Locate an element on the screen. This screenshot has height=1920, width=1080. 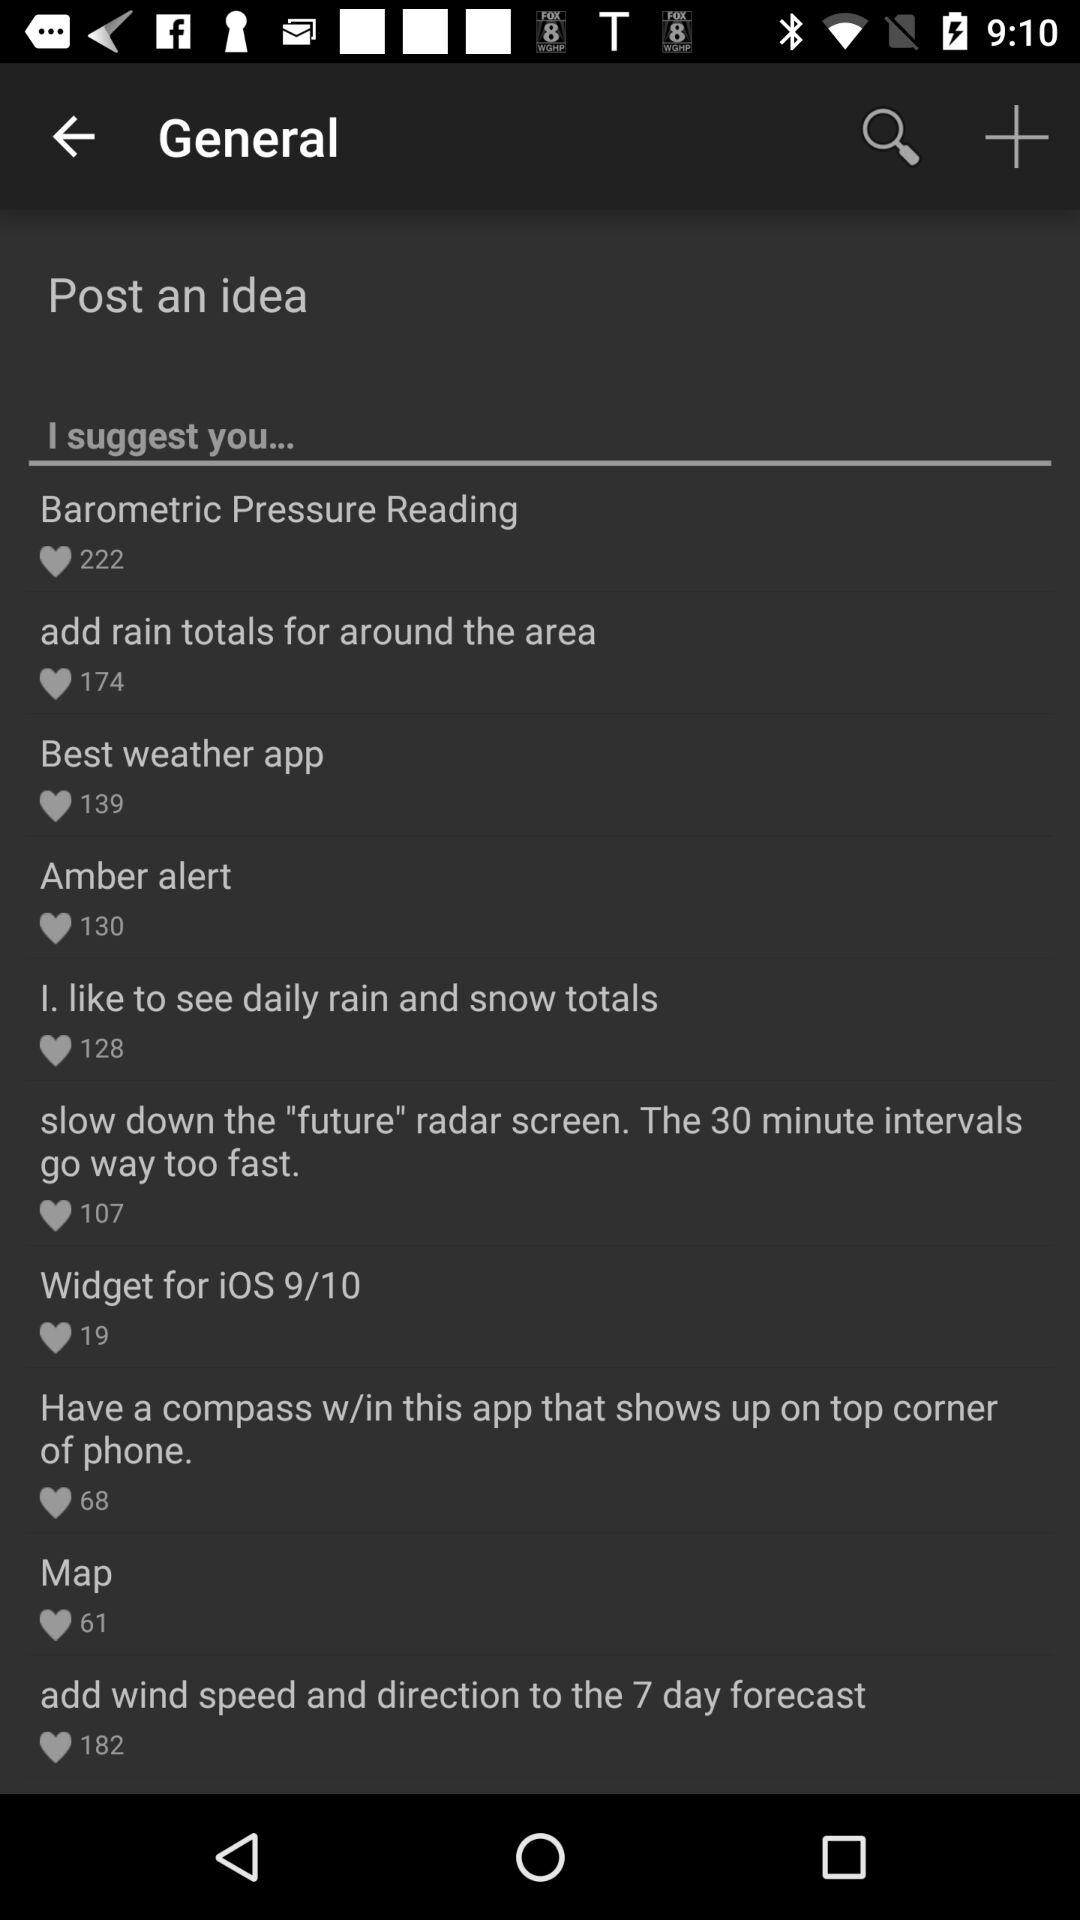
symbol below like is located at coordinates (55, 1050).